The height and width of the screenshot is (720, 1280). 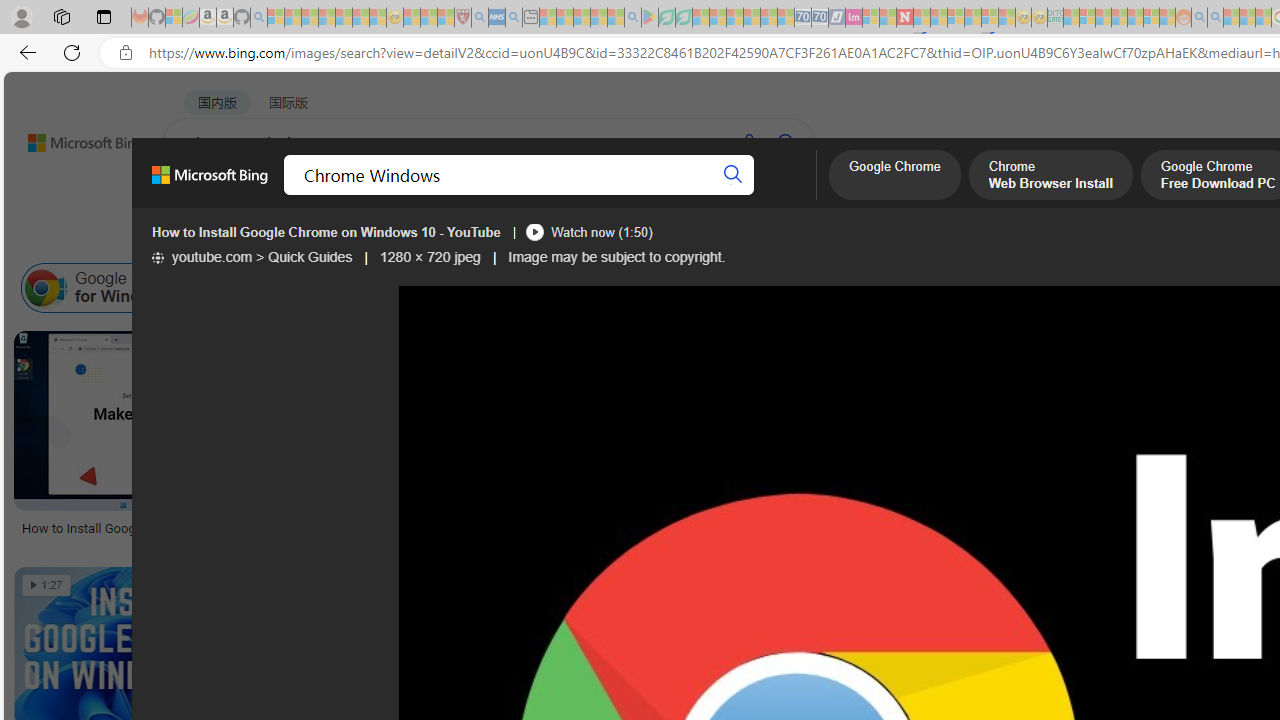 I want to click on Search button, so click(x=732, y=174).